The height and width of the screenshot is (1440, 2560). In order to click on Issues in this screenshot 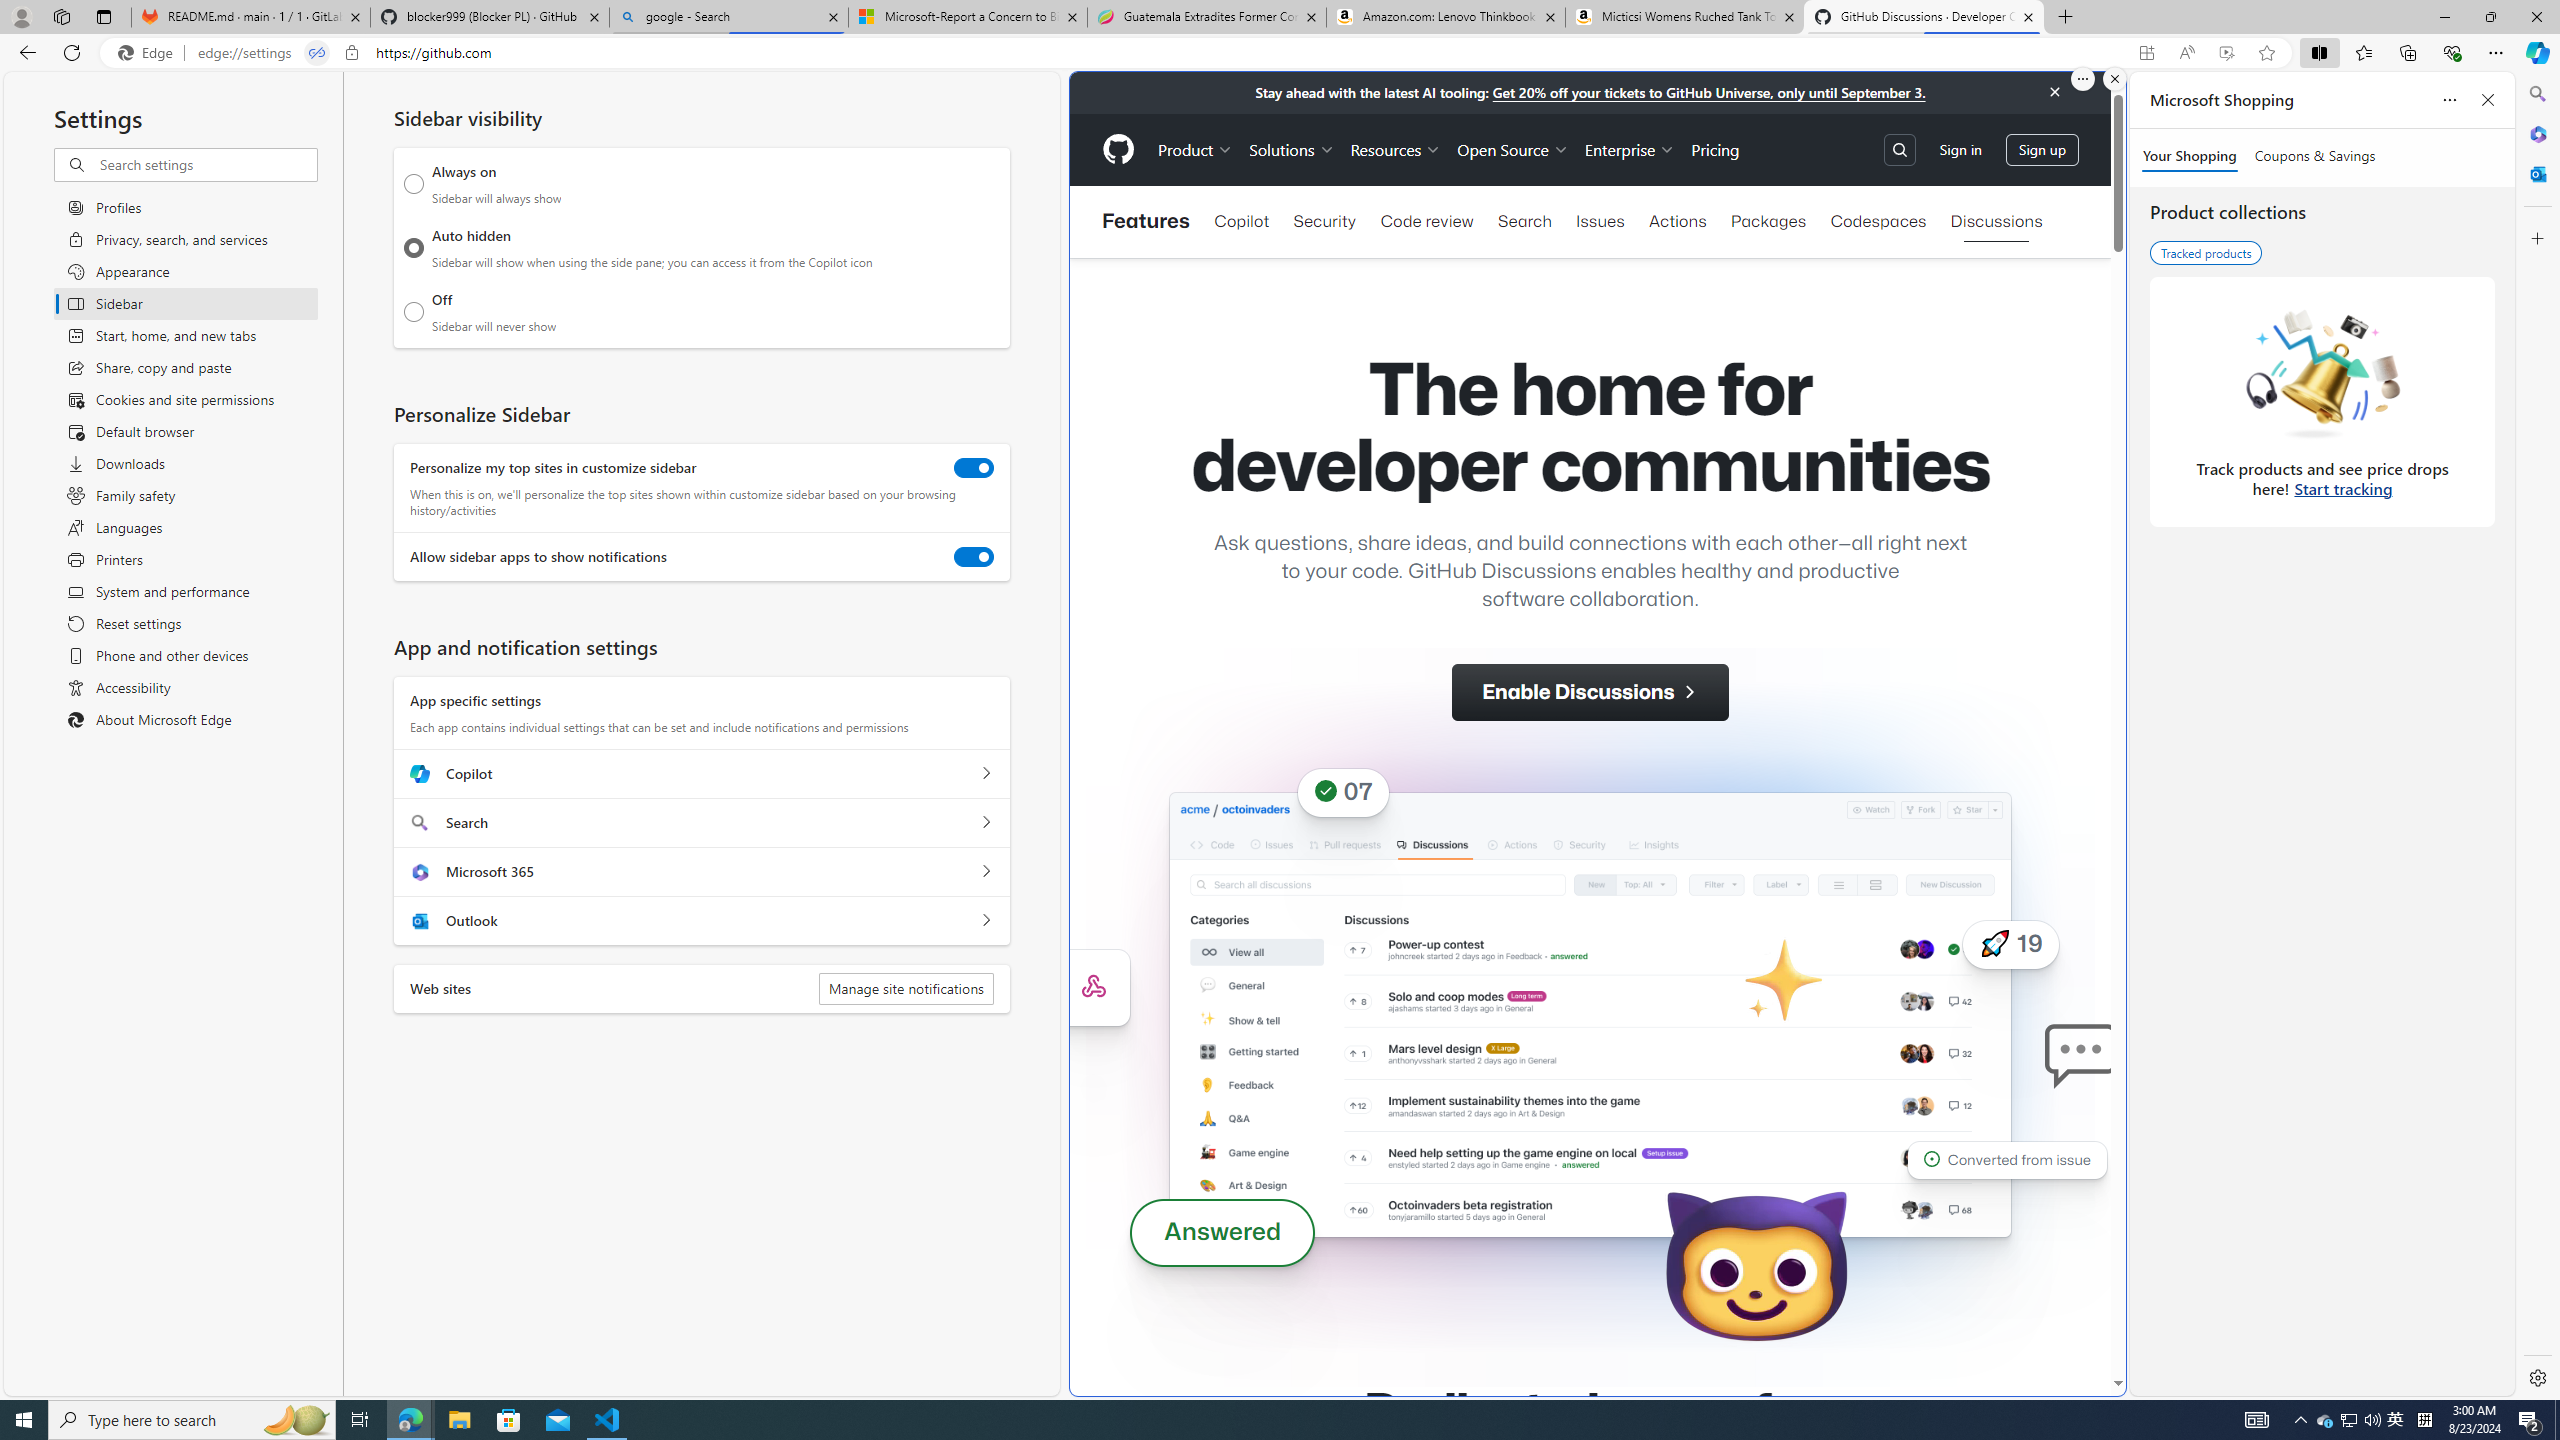, I will do `click(1600, 221)`.